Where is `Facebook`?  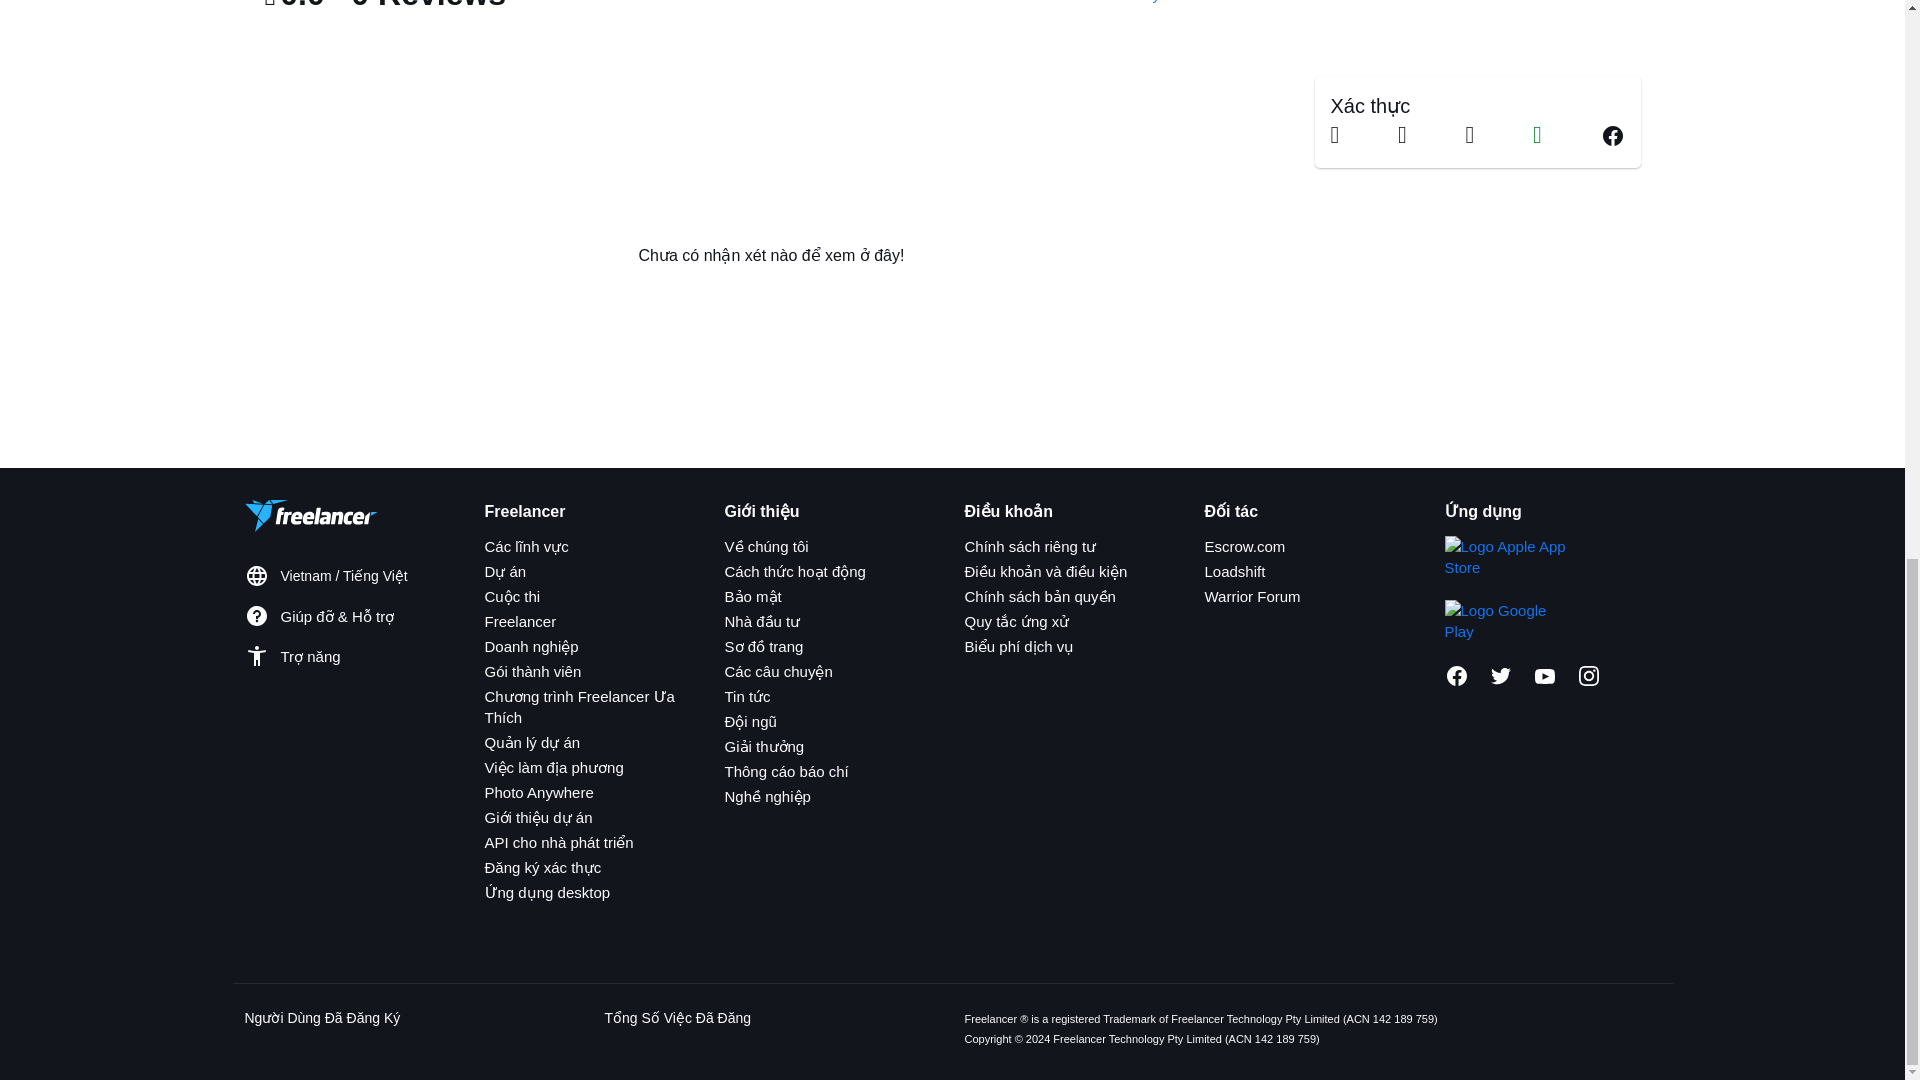 Facebook is located at coordinates (1456, 676).